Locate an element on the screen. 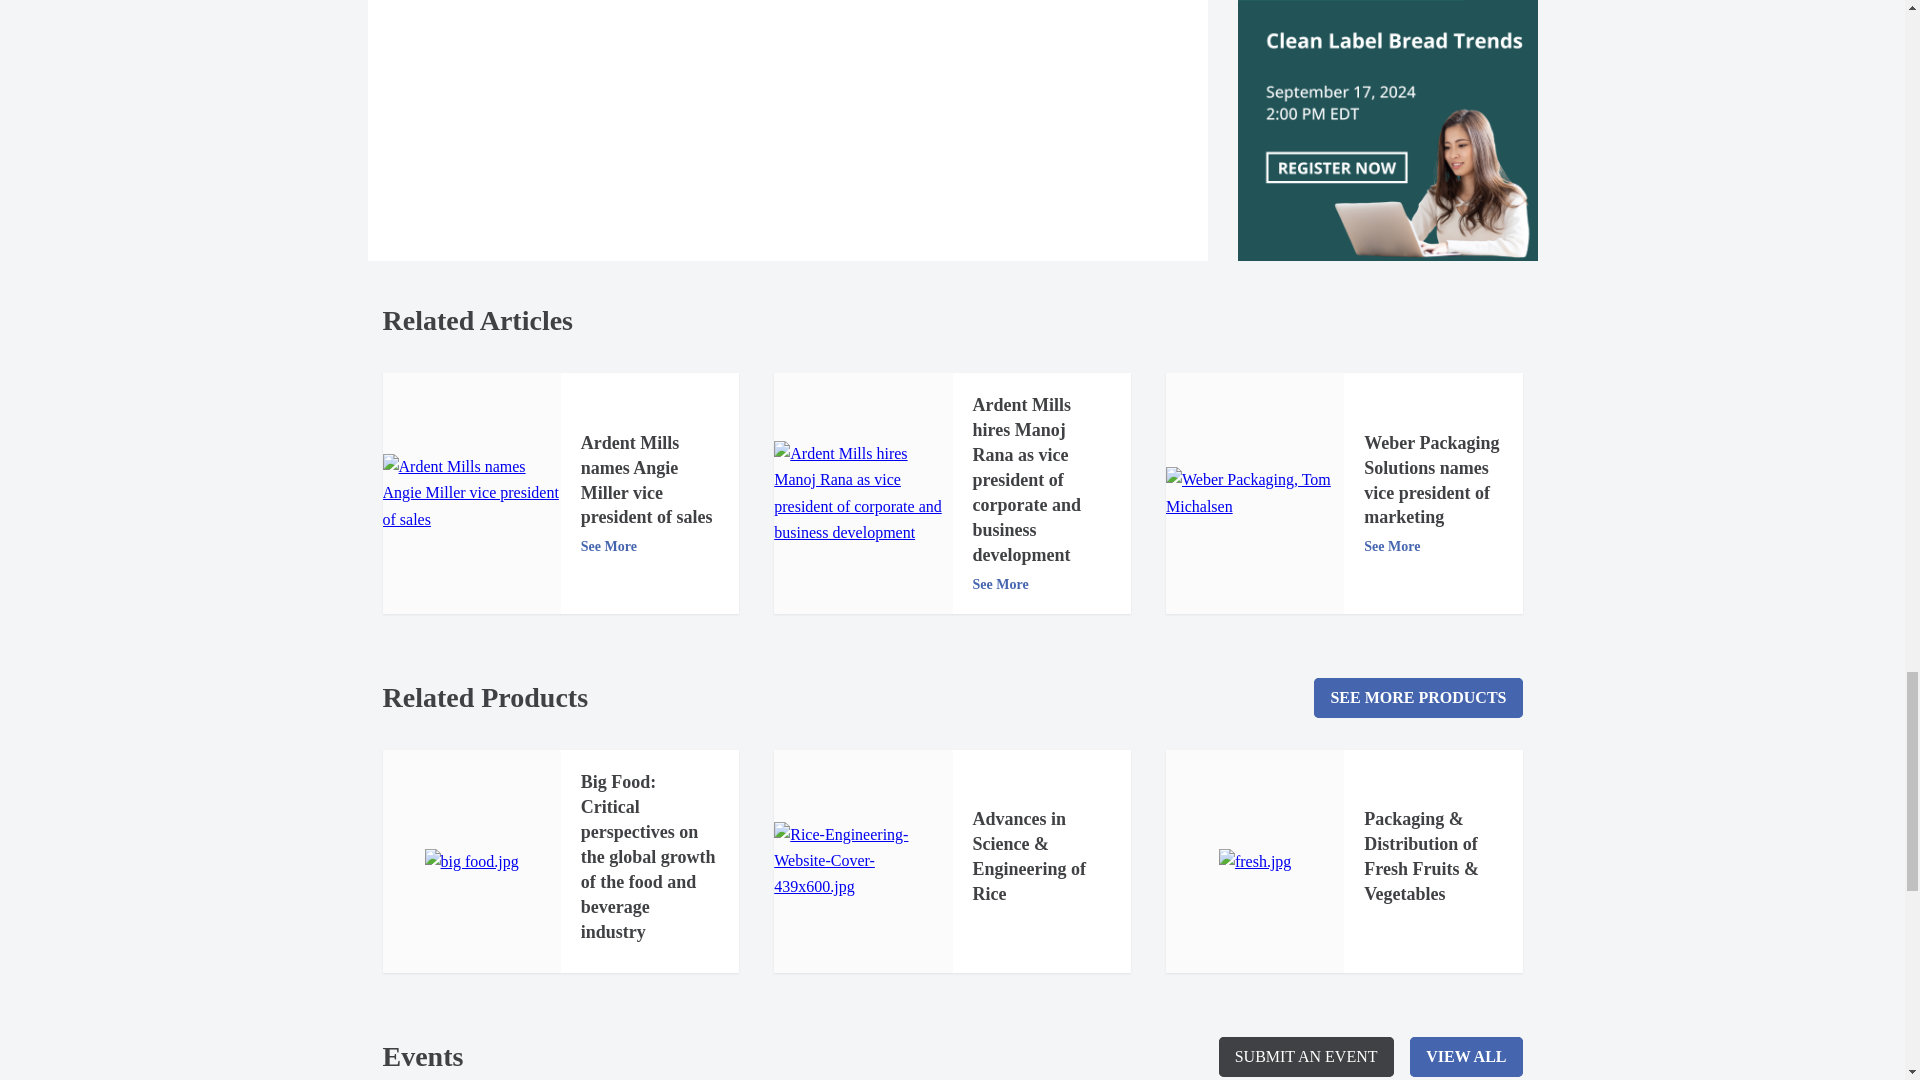  big food.jpg is located at coordinates (471, 861).